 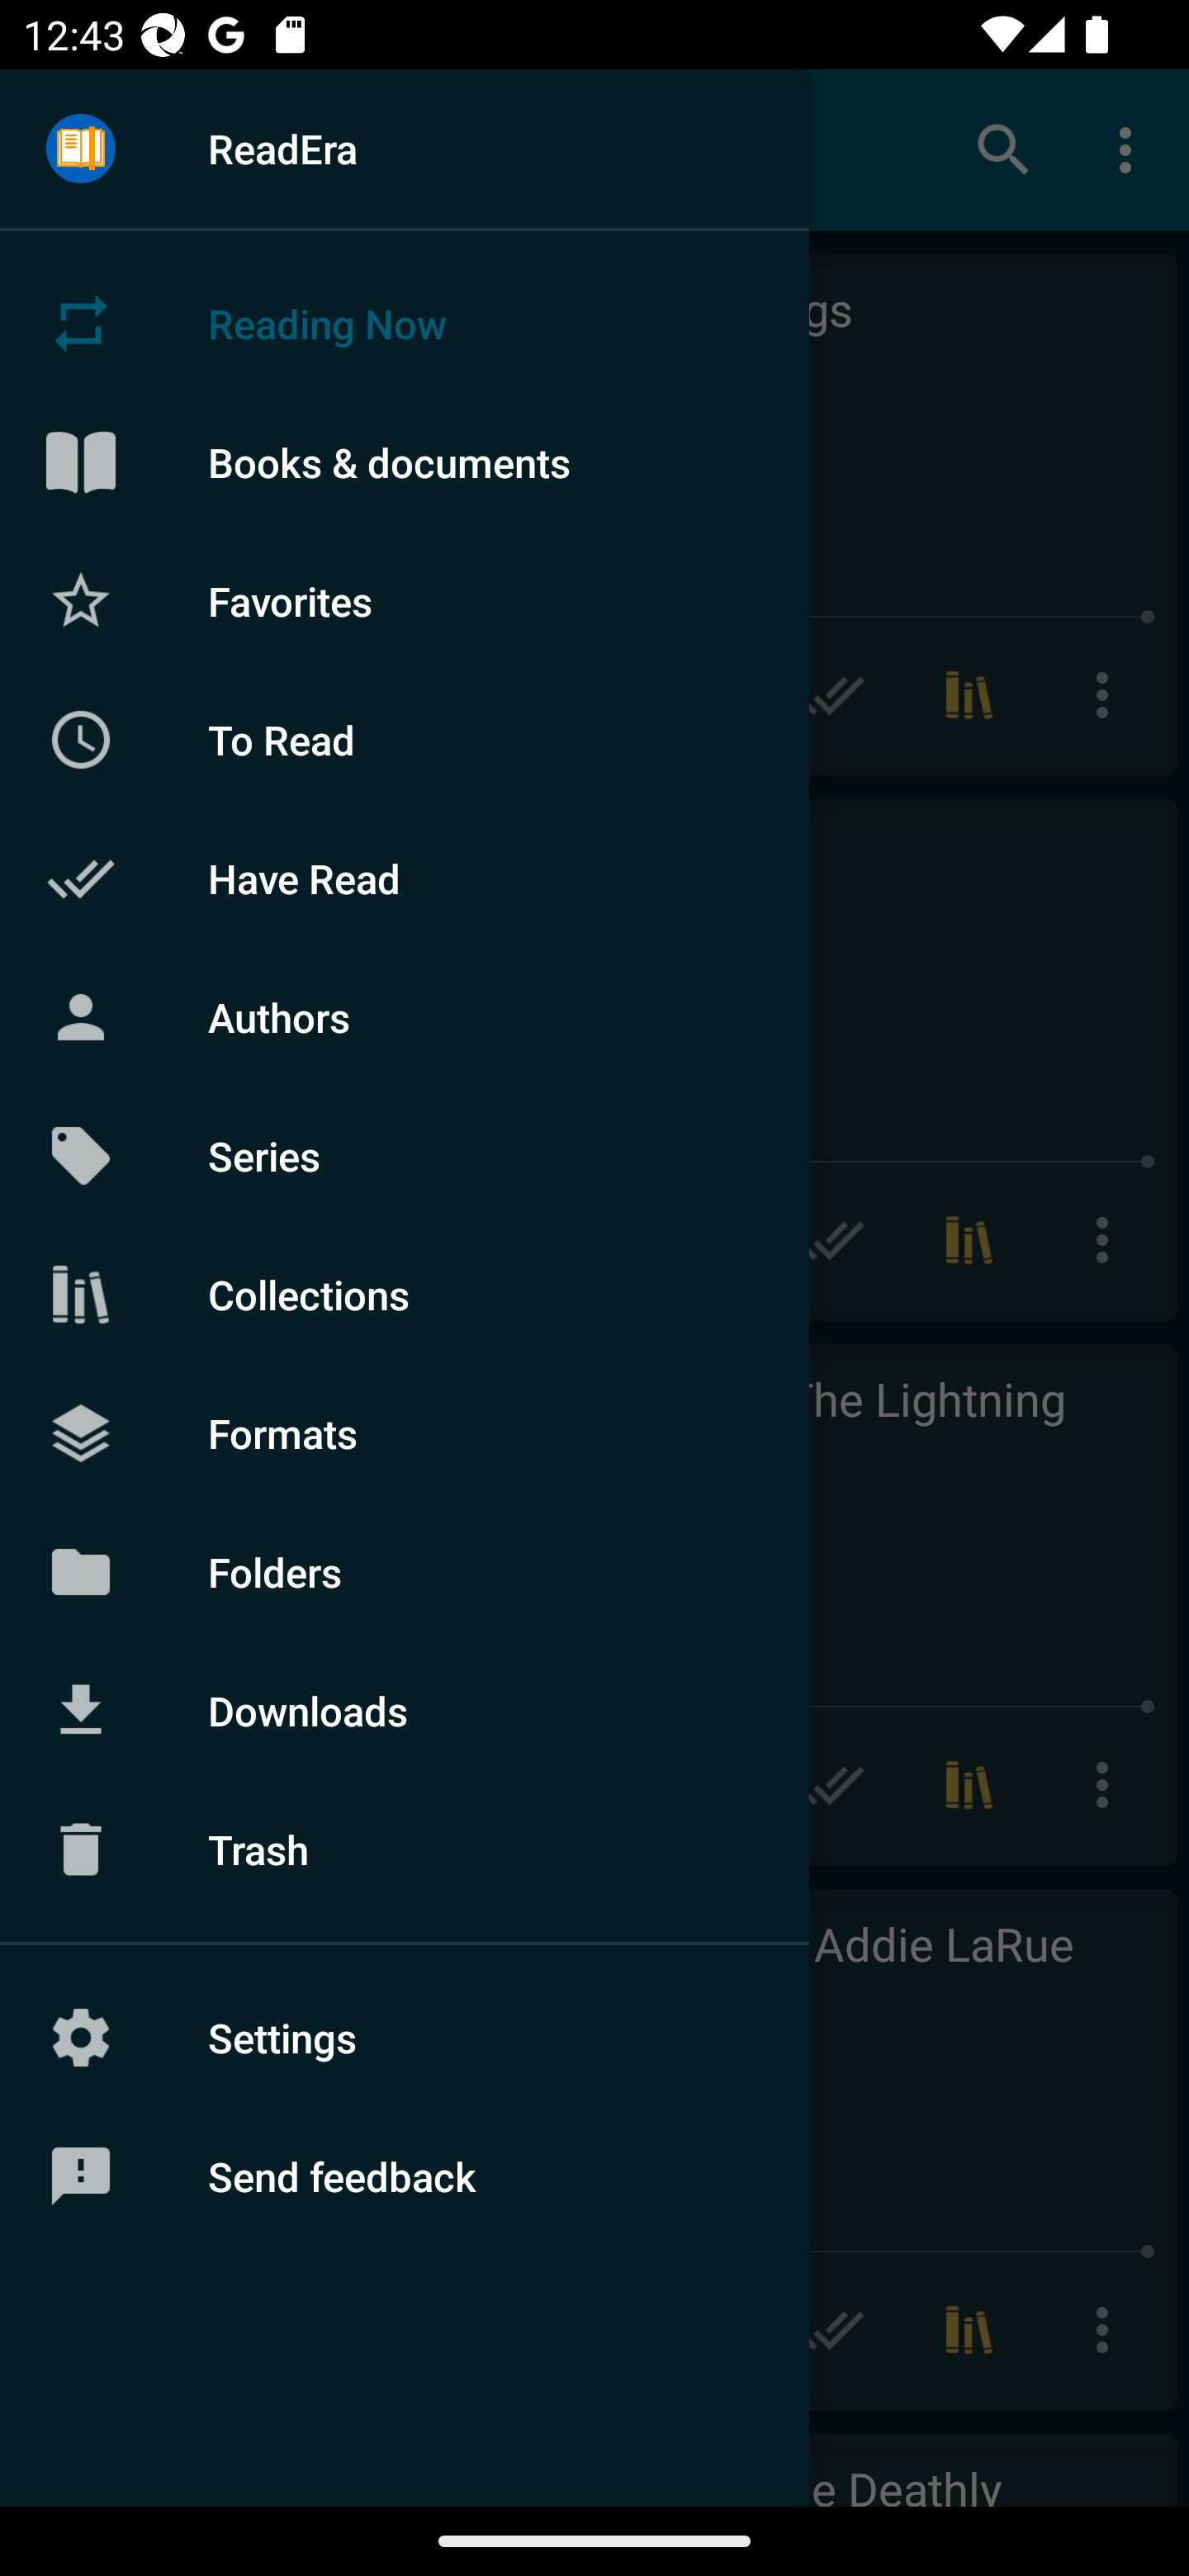 I want to click on To Read, so click(x=405, y=739).